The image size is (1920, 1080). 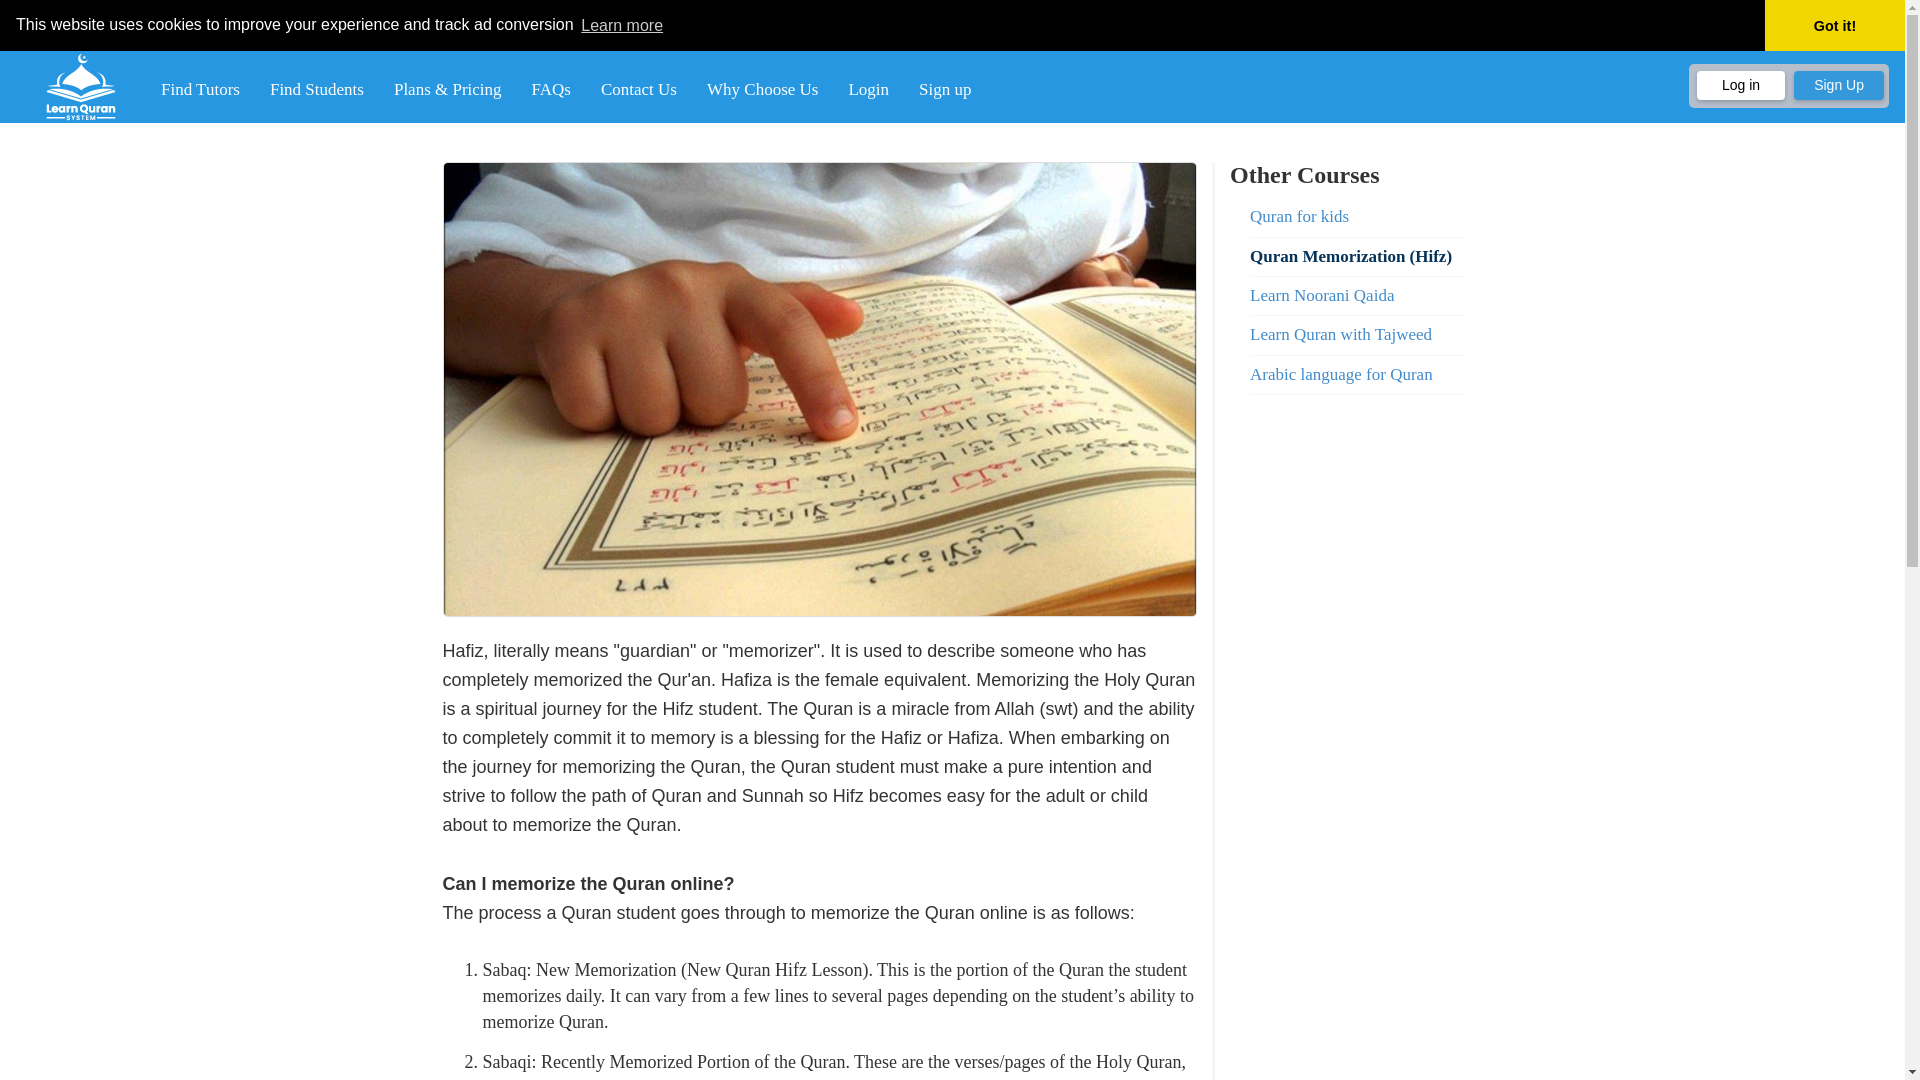 I want to click on Contact Us, so click(x=638, y=89).